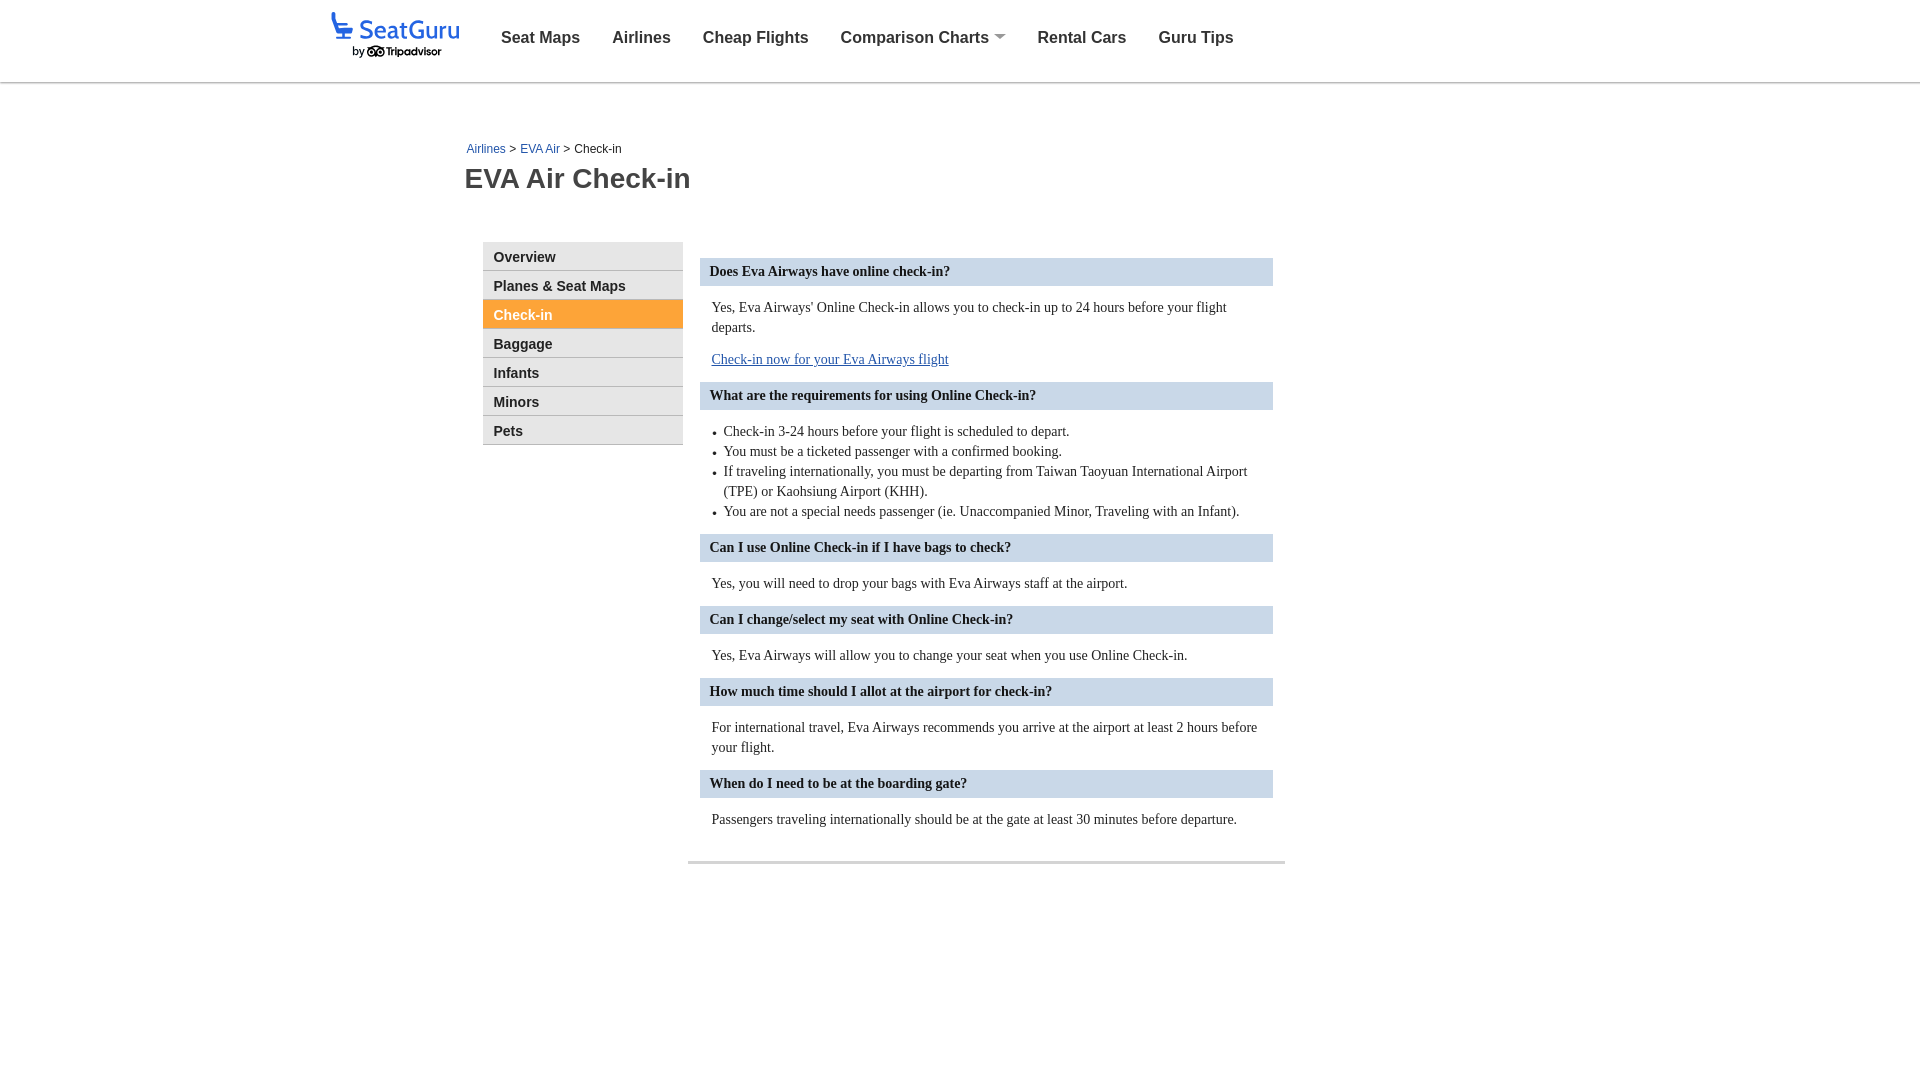 Image resolution: width=1920 pixels, height=1080 pixels. I want to click on Cheap Flights, so click(755, 36).